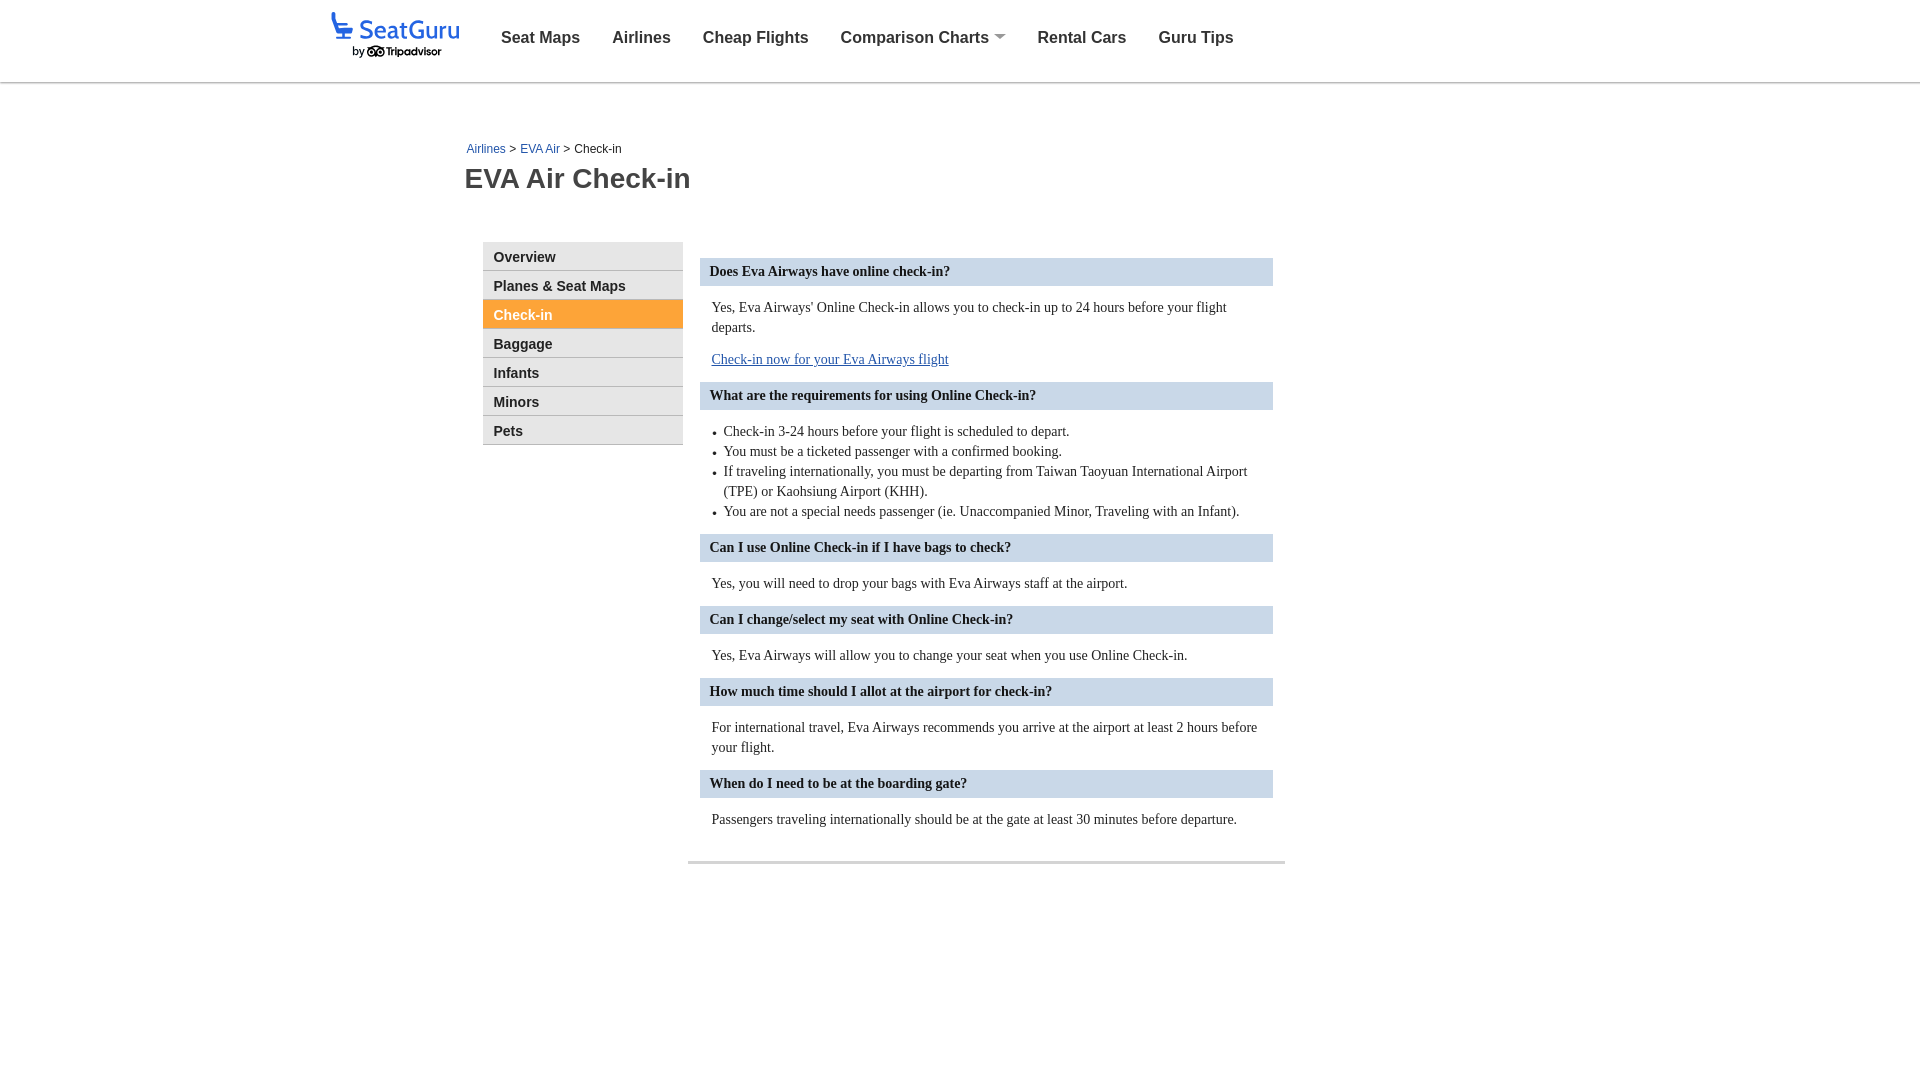 Image resolution: width=1920 pixels, height=1080 pixels. I want to click on Cheap Flights, so click(755, 36).